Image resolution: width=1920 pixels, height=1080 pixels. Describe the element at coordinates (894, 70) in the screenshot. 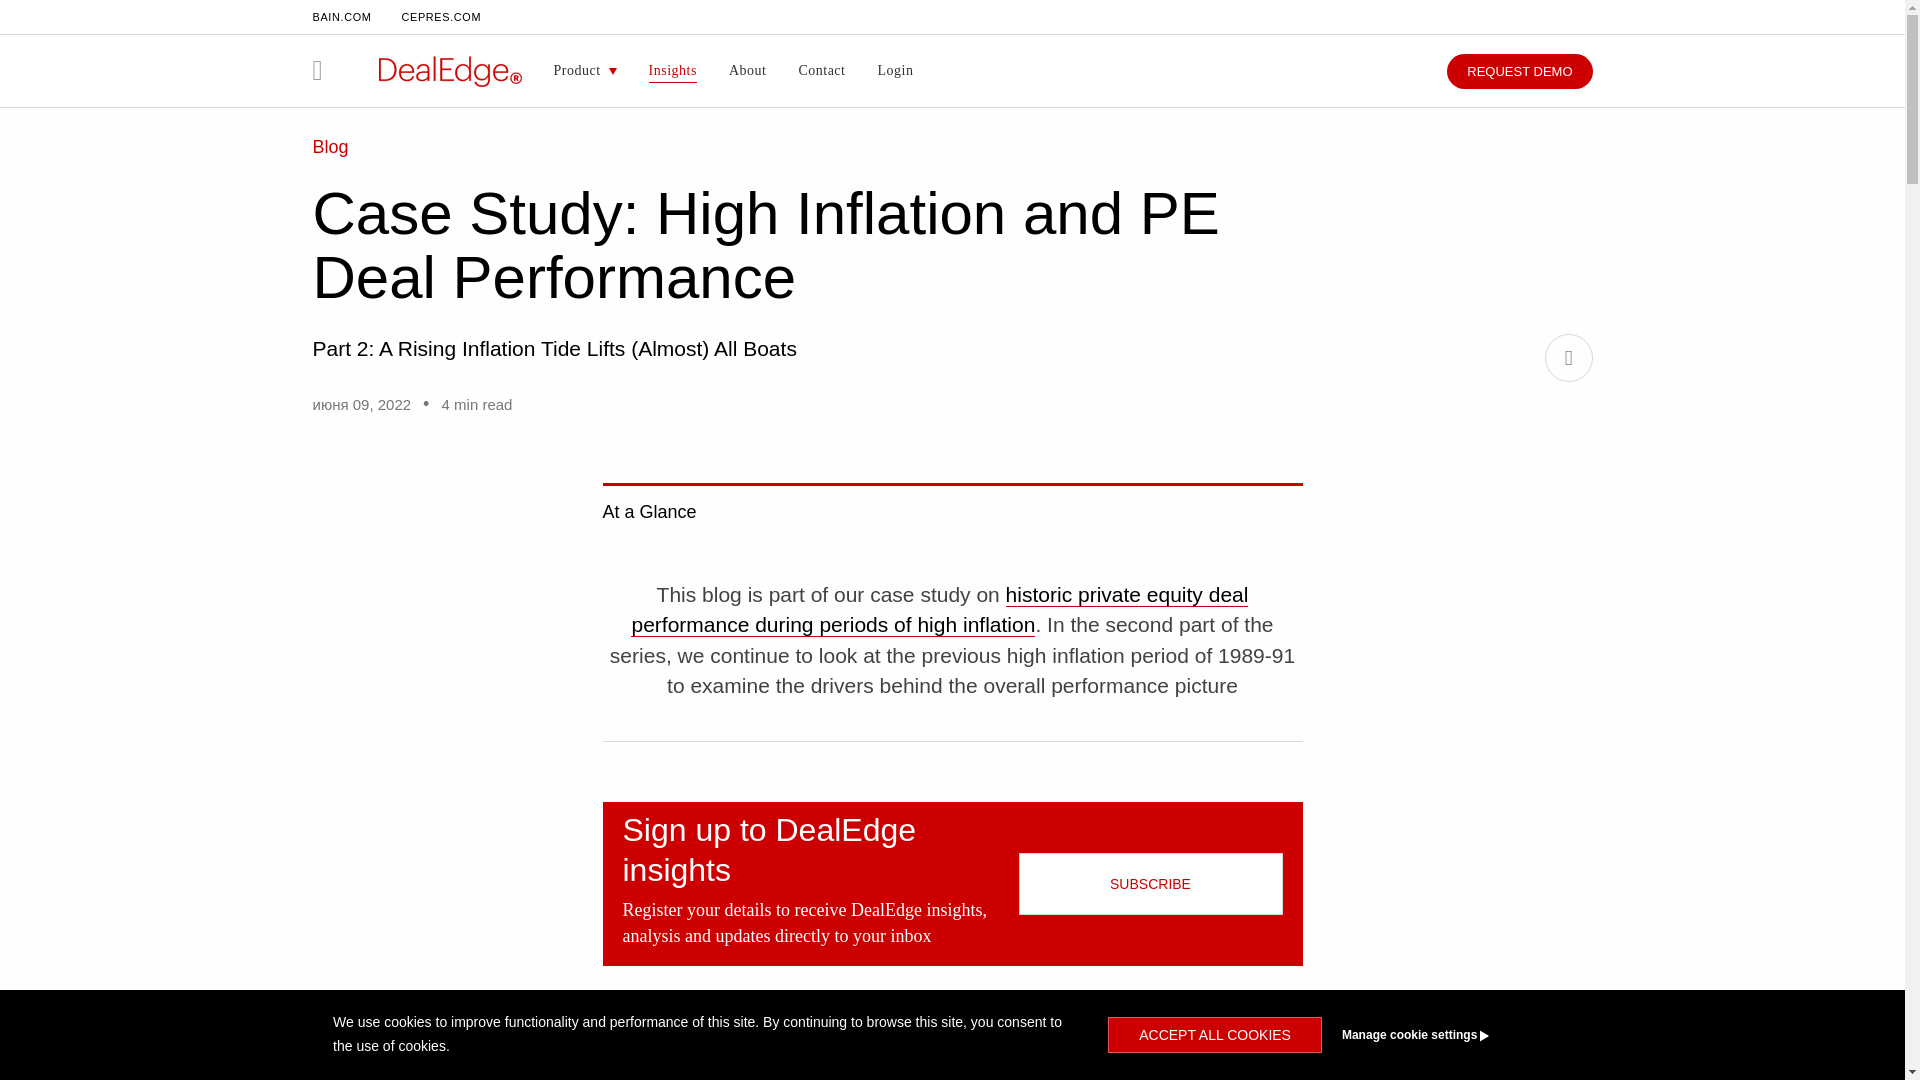

I see `Login` at that location.